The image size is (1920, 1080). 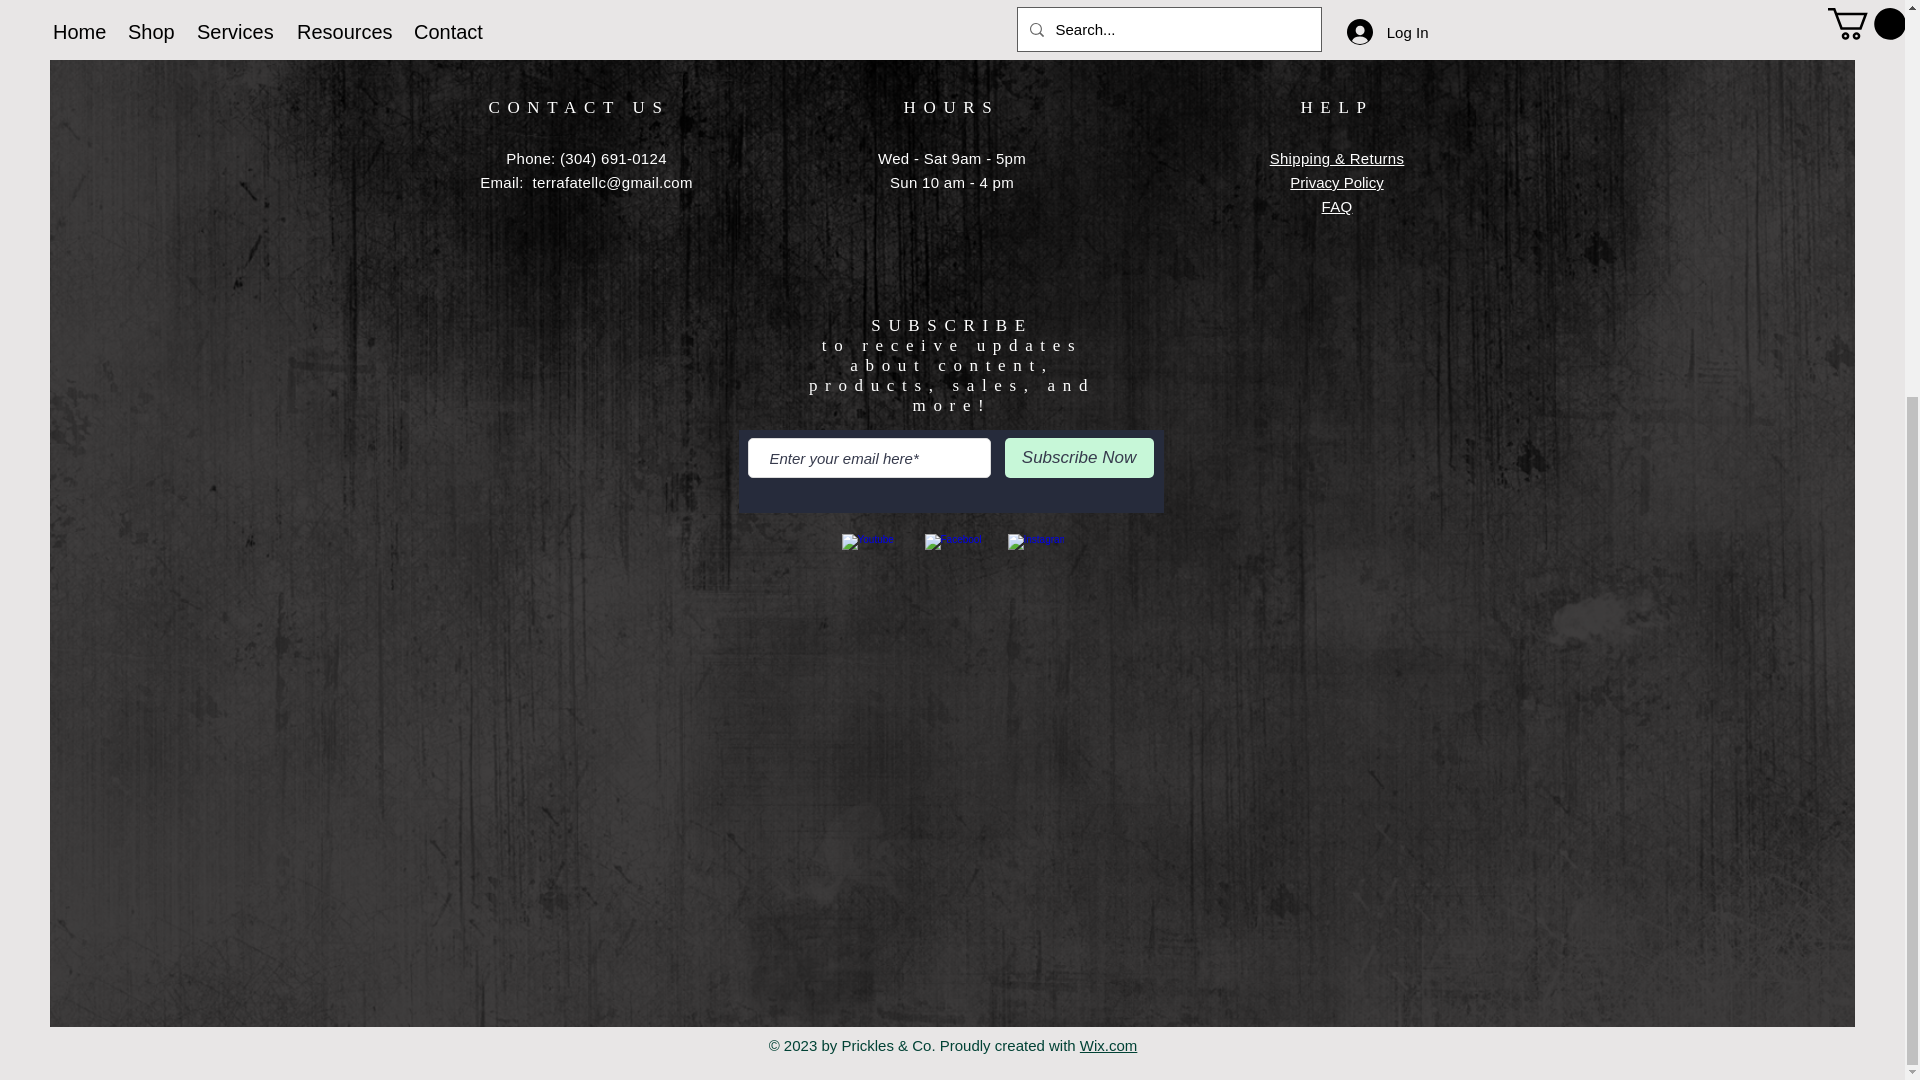 I want to click on FAQ, so click(x=1338, y=206).